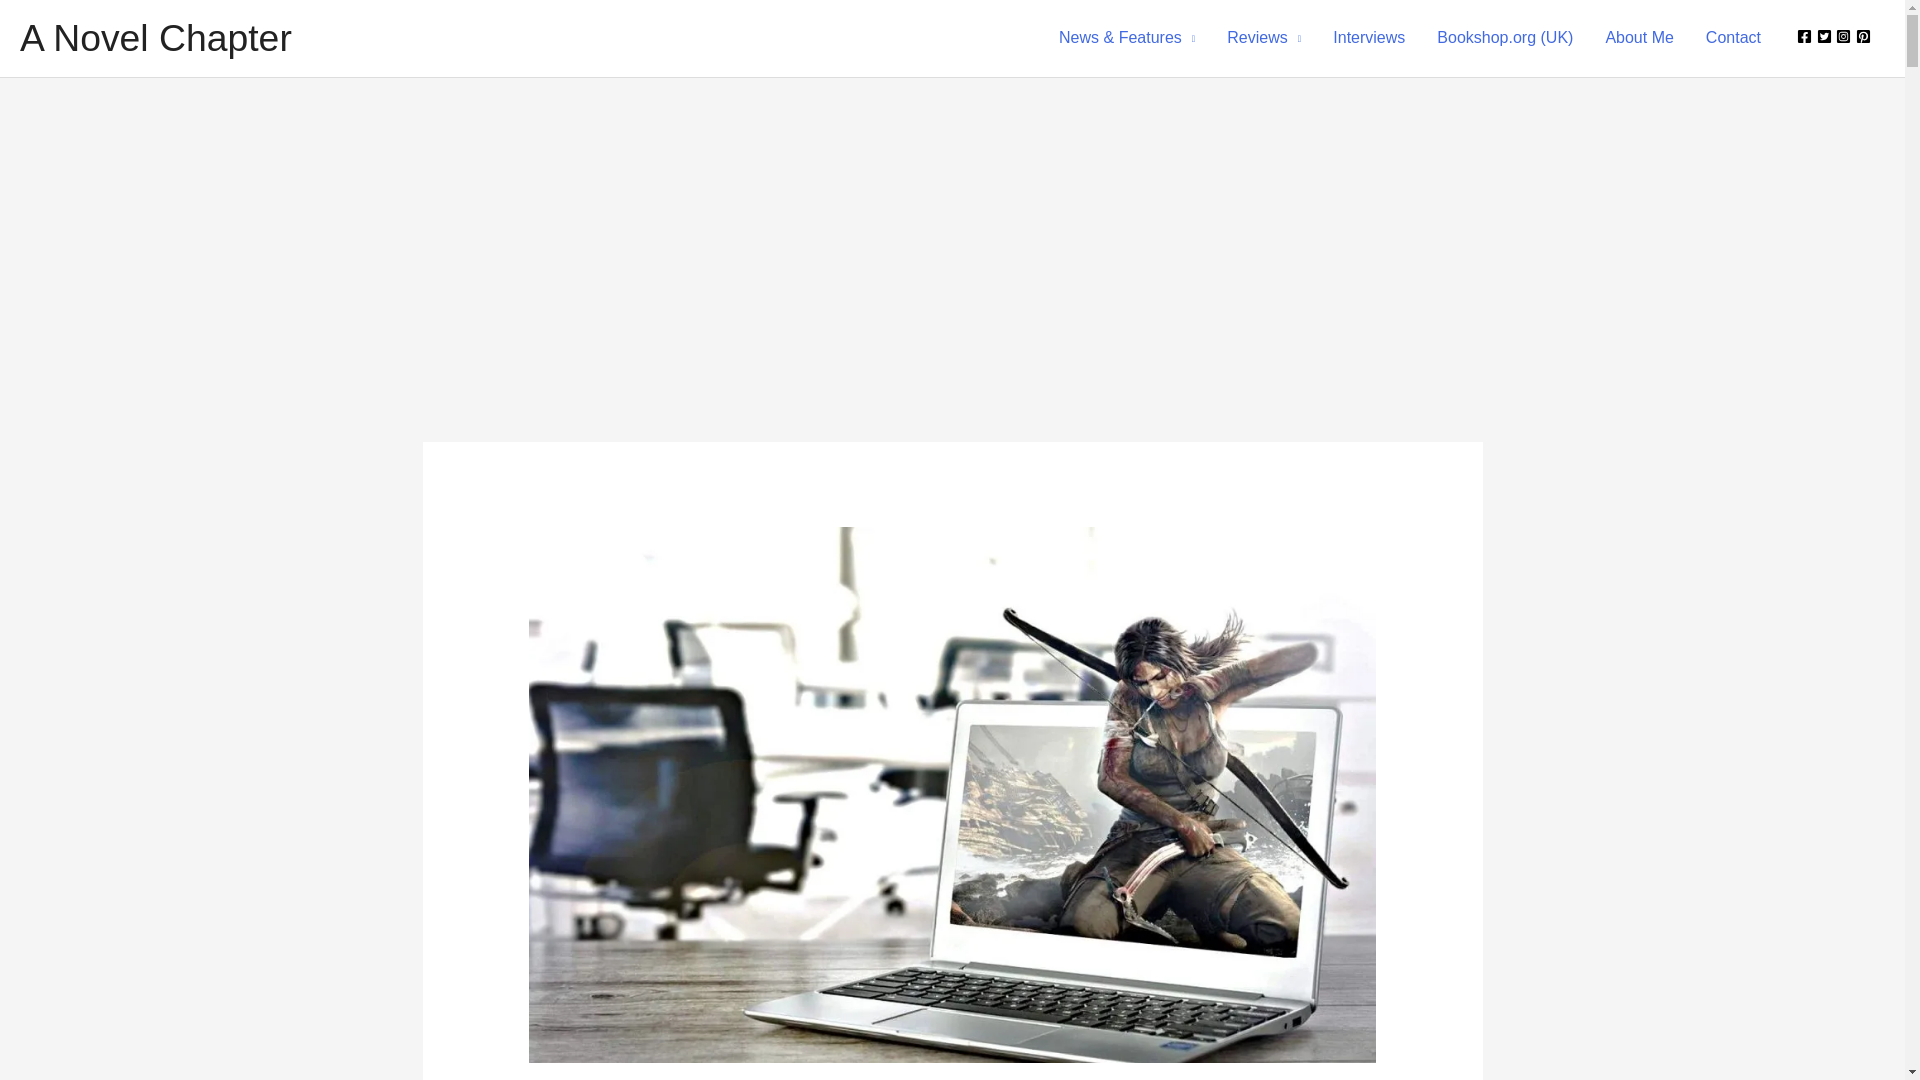 This screenshot has width=1920, height=1080. Describe the element at coordinates (1733, 38) in the screenshot. I see `Contact` at that location.